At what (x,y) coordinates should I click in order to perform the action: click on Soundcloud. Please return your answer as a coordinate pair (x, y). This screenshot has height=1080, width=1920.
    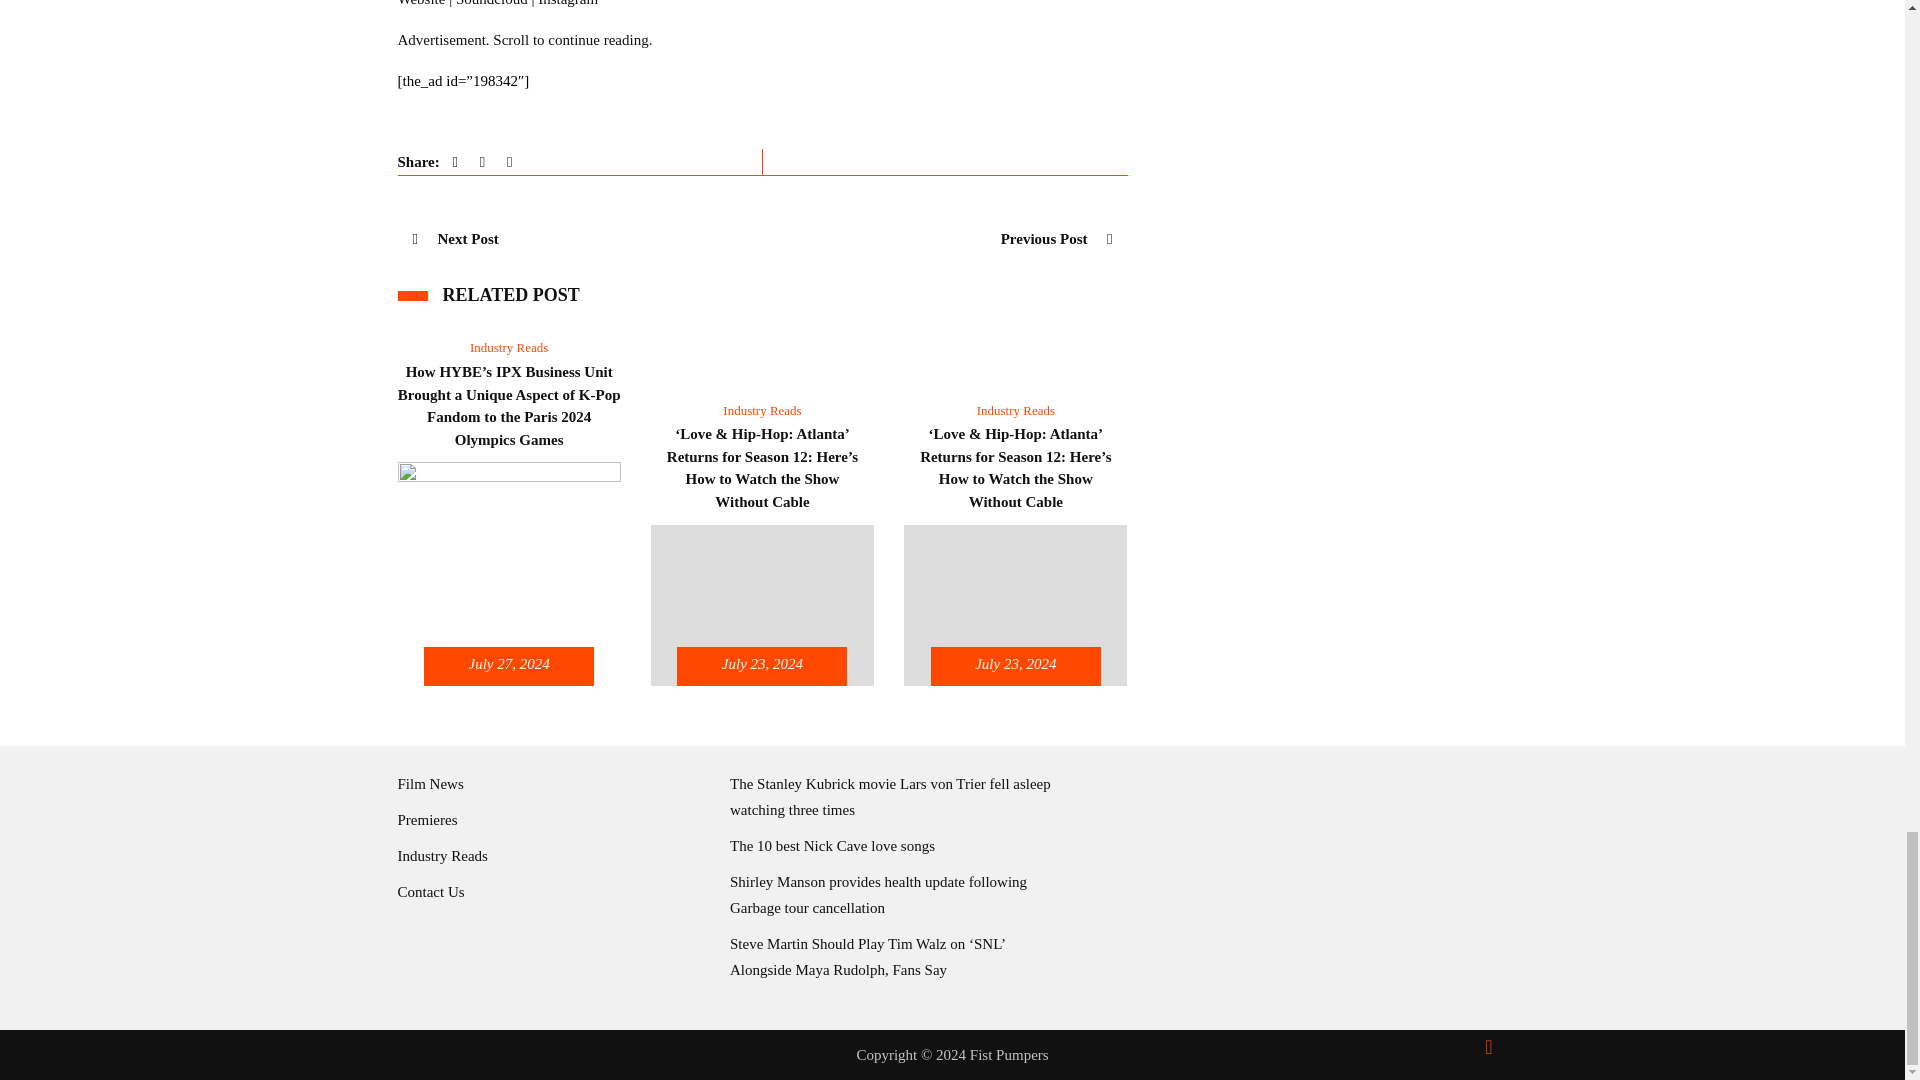
    Looking at the image, I should click on (492, 6).